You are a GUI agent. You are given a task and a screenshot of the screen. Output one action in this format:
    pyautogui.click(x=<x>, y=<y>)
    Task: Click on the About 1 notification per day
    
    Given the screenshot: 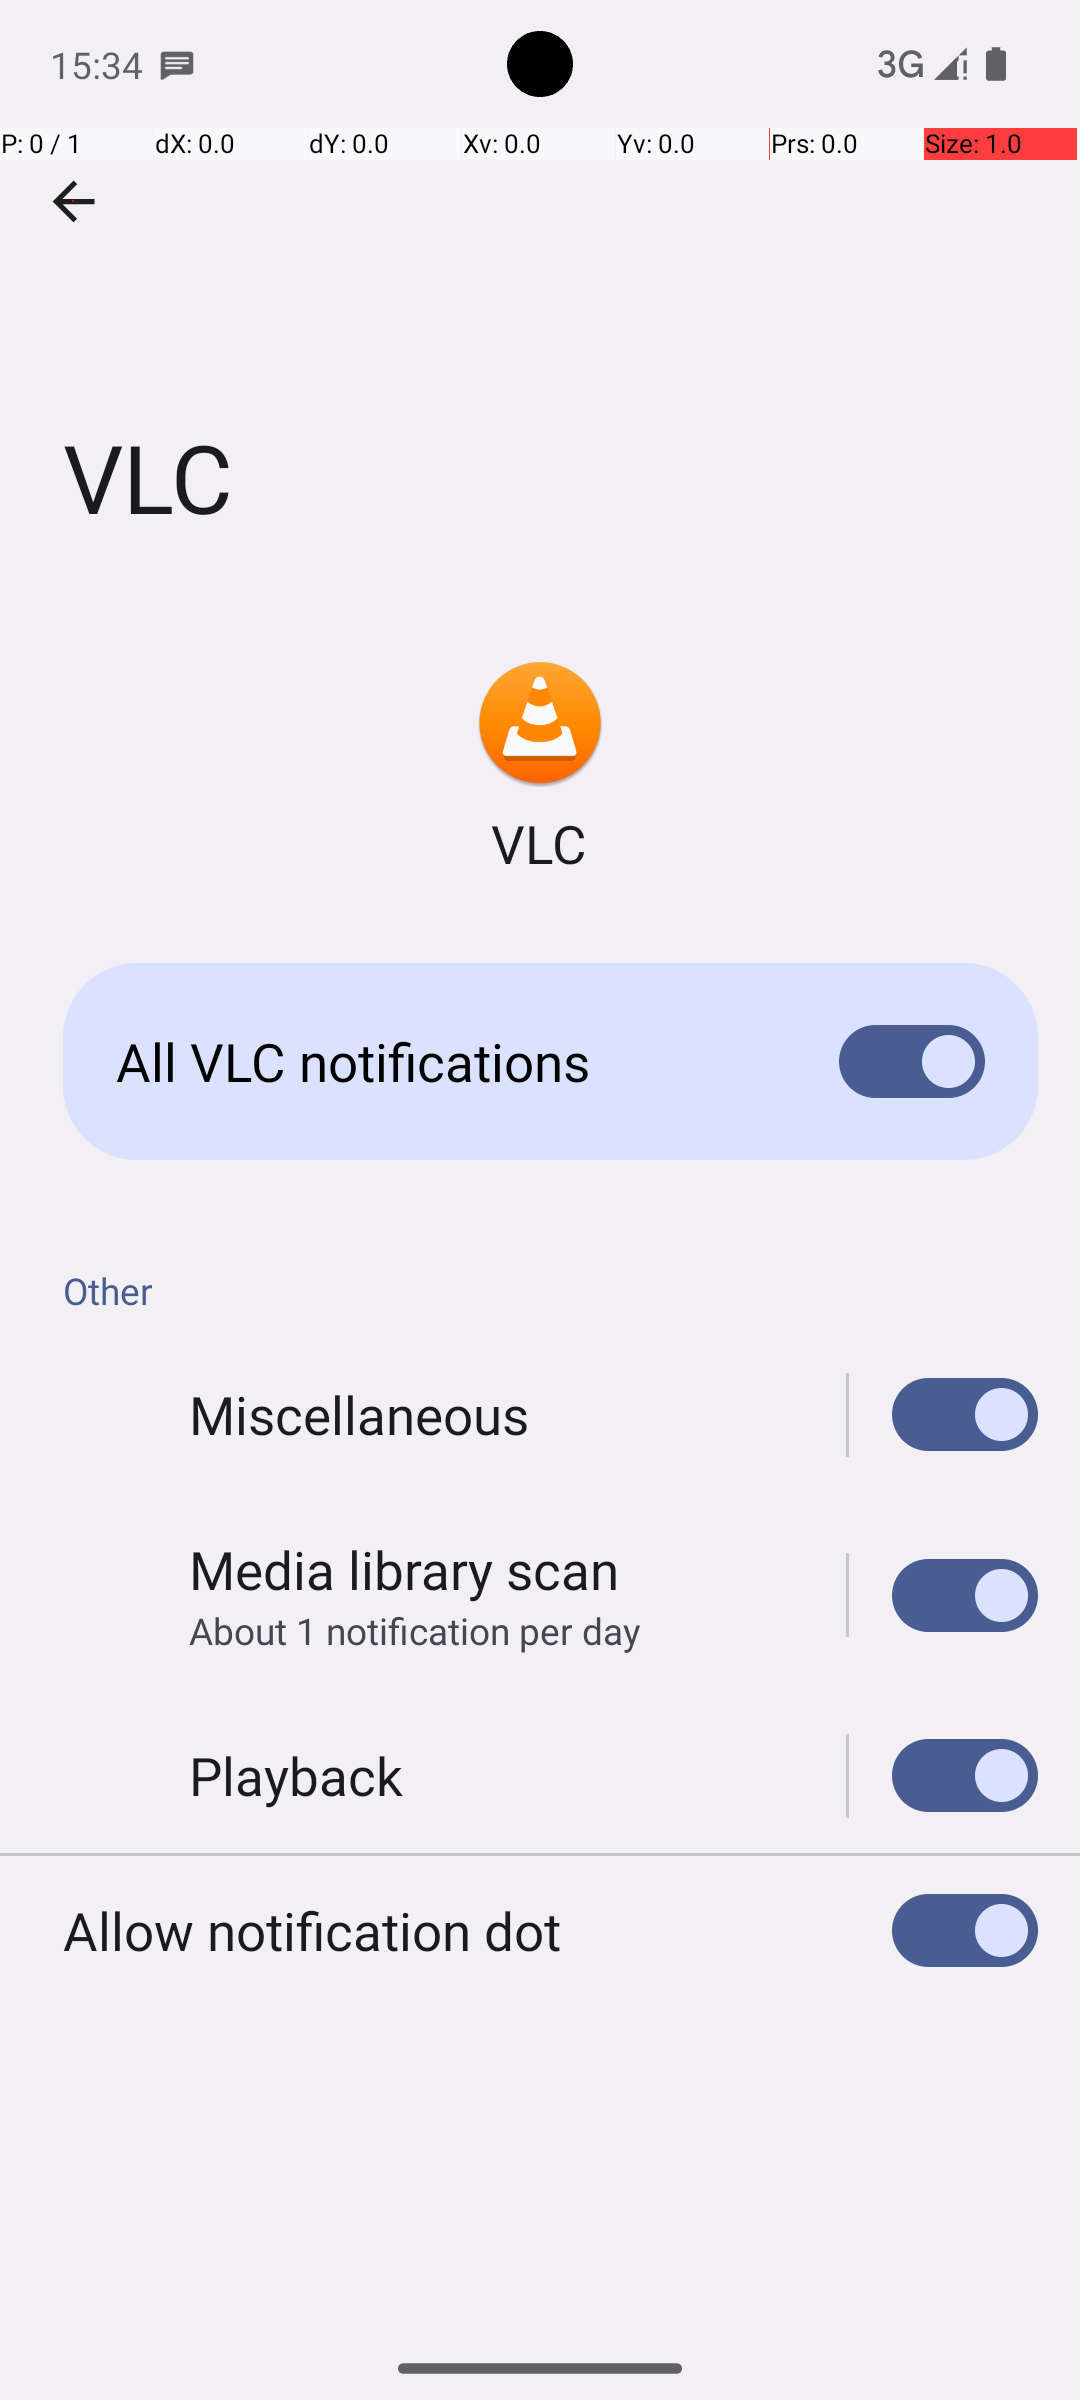 What is the action you would take?
    pyautogui.click(x=415, y=1630)
    